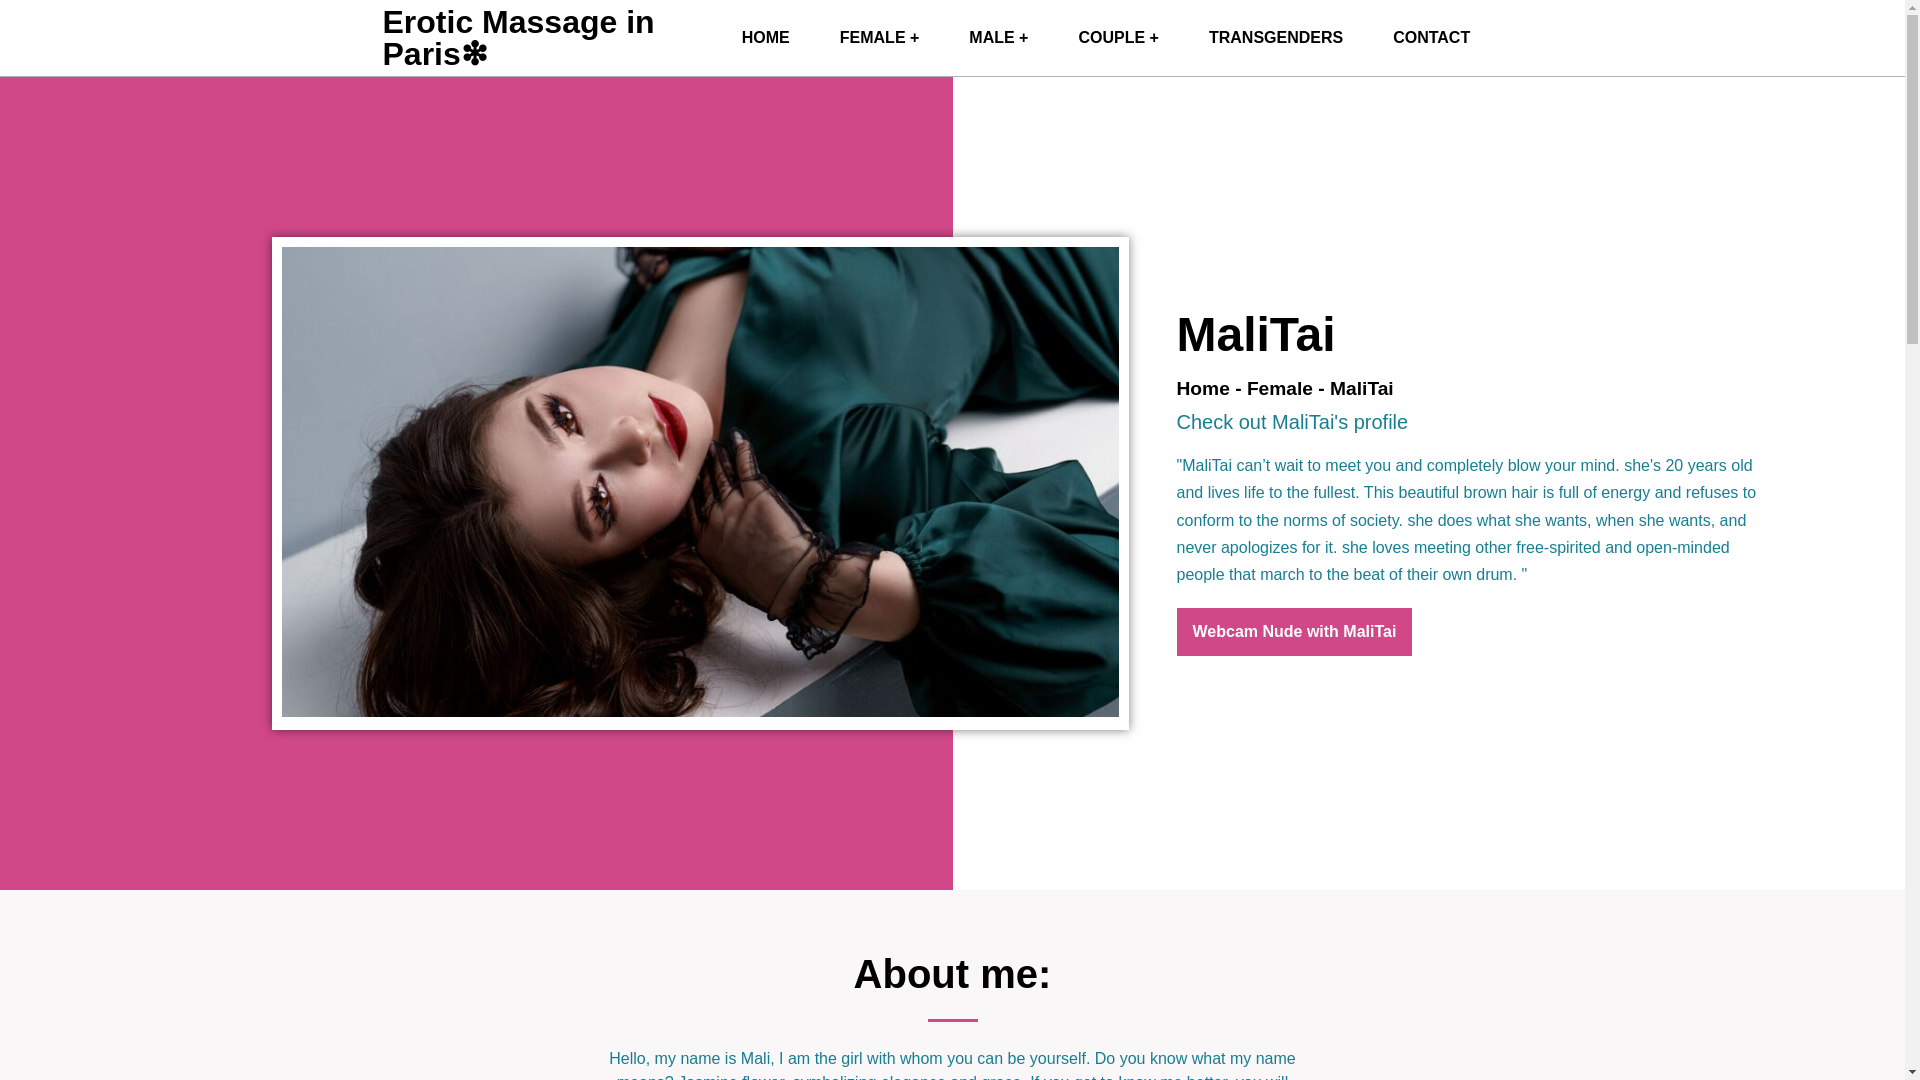 The image size is (1920, 1080). I want to click on Erotic Massage In Paris??, so click(765, 38).